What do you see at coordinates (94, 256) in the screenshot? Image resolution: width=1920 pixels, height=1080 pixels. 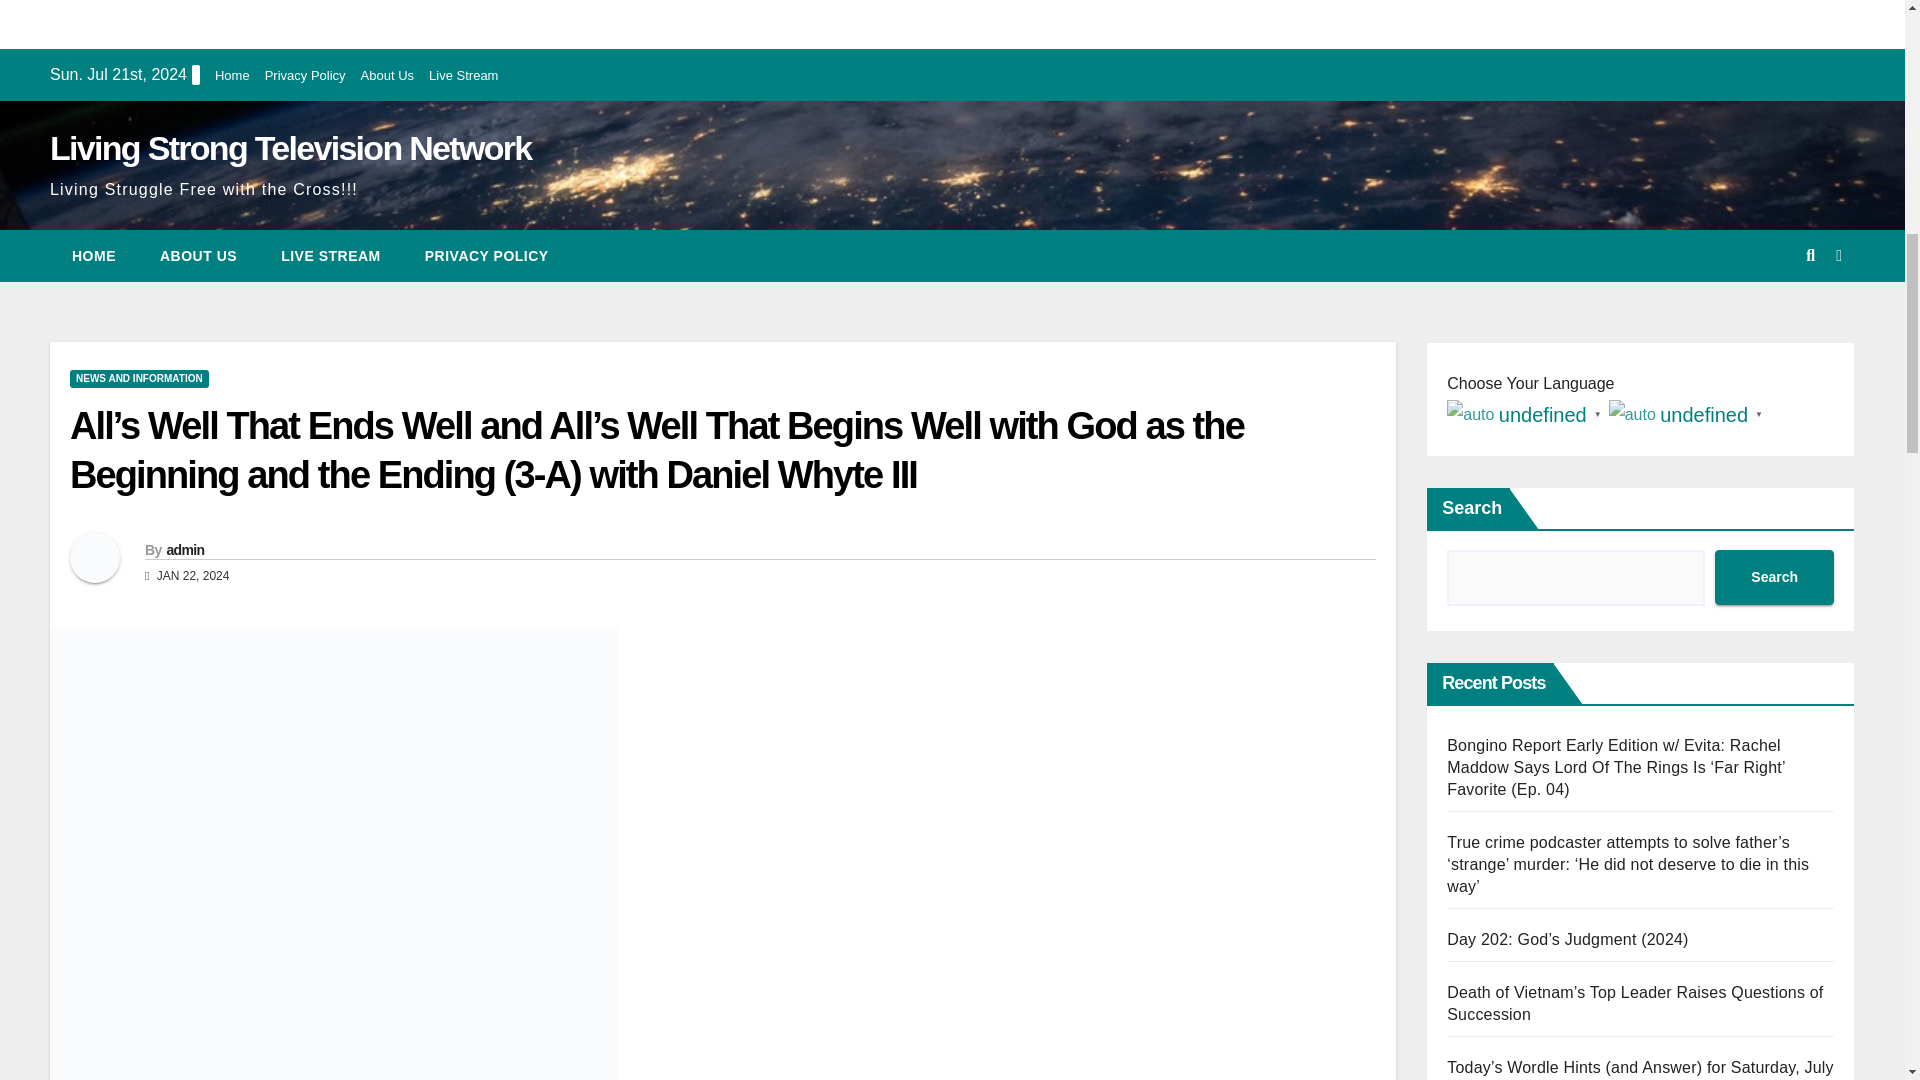 I see `HOME` at bounding box center [94, 256].